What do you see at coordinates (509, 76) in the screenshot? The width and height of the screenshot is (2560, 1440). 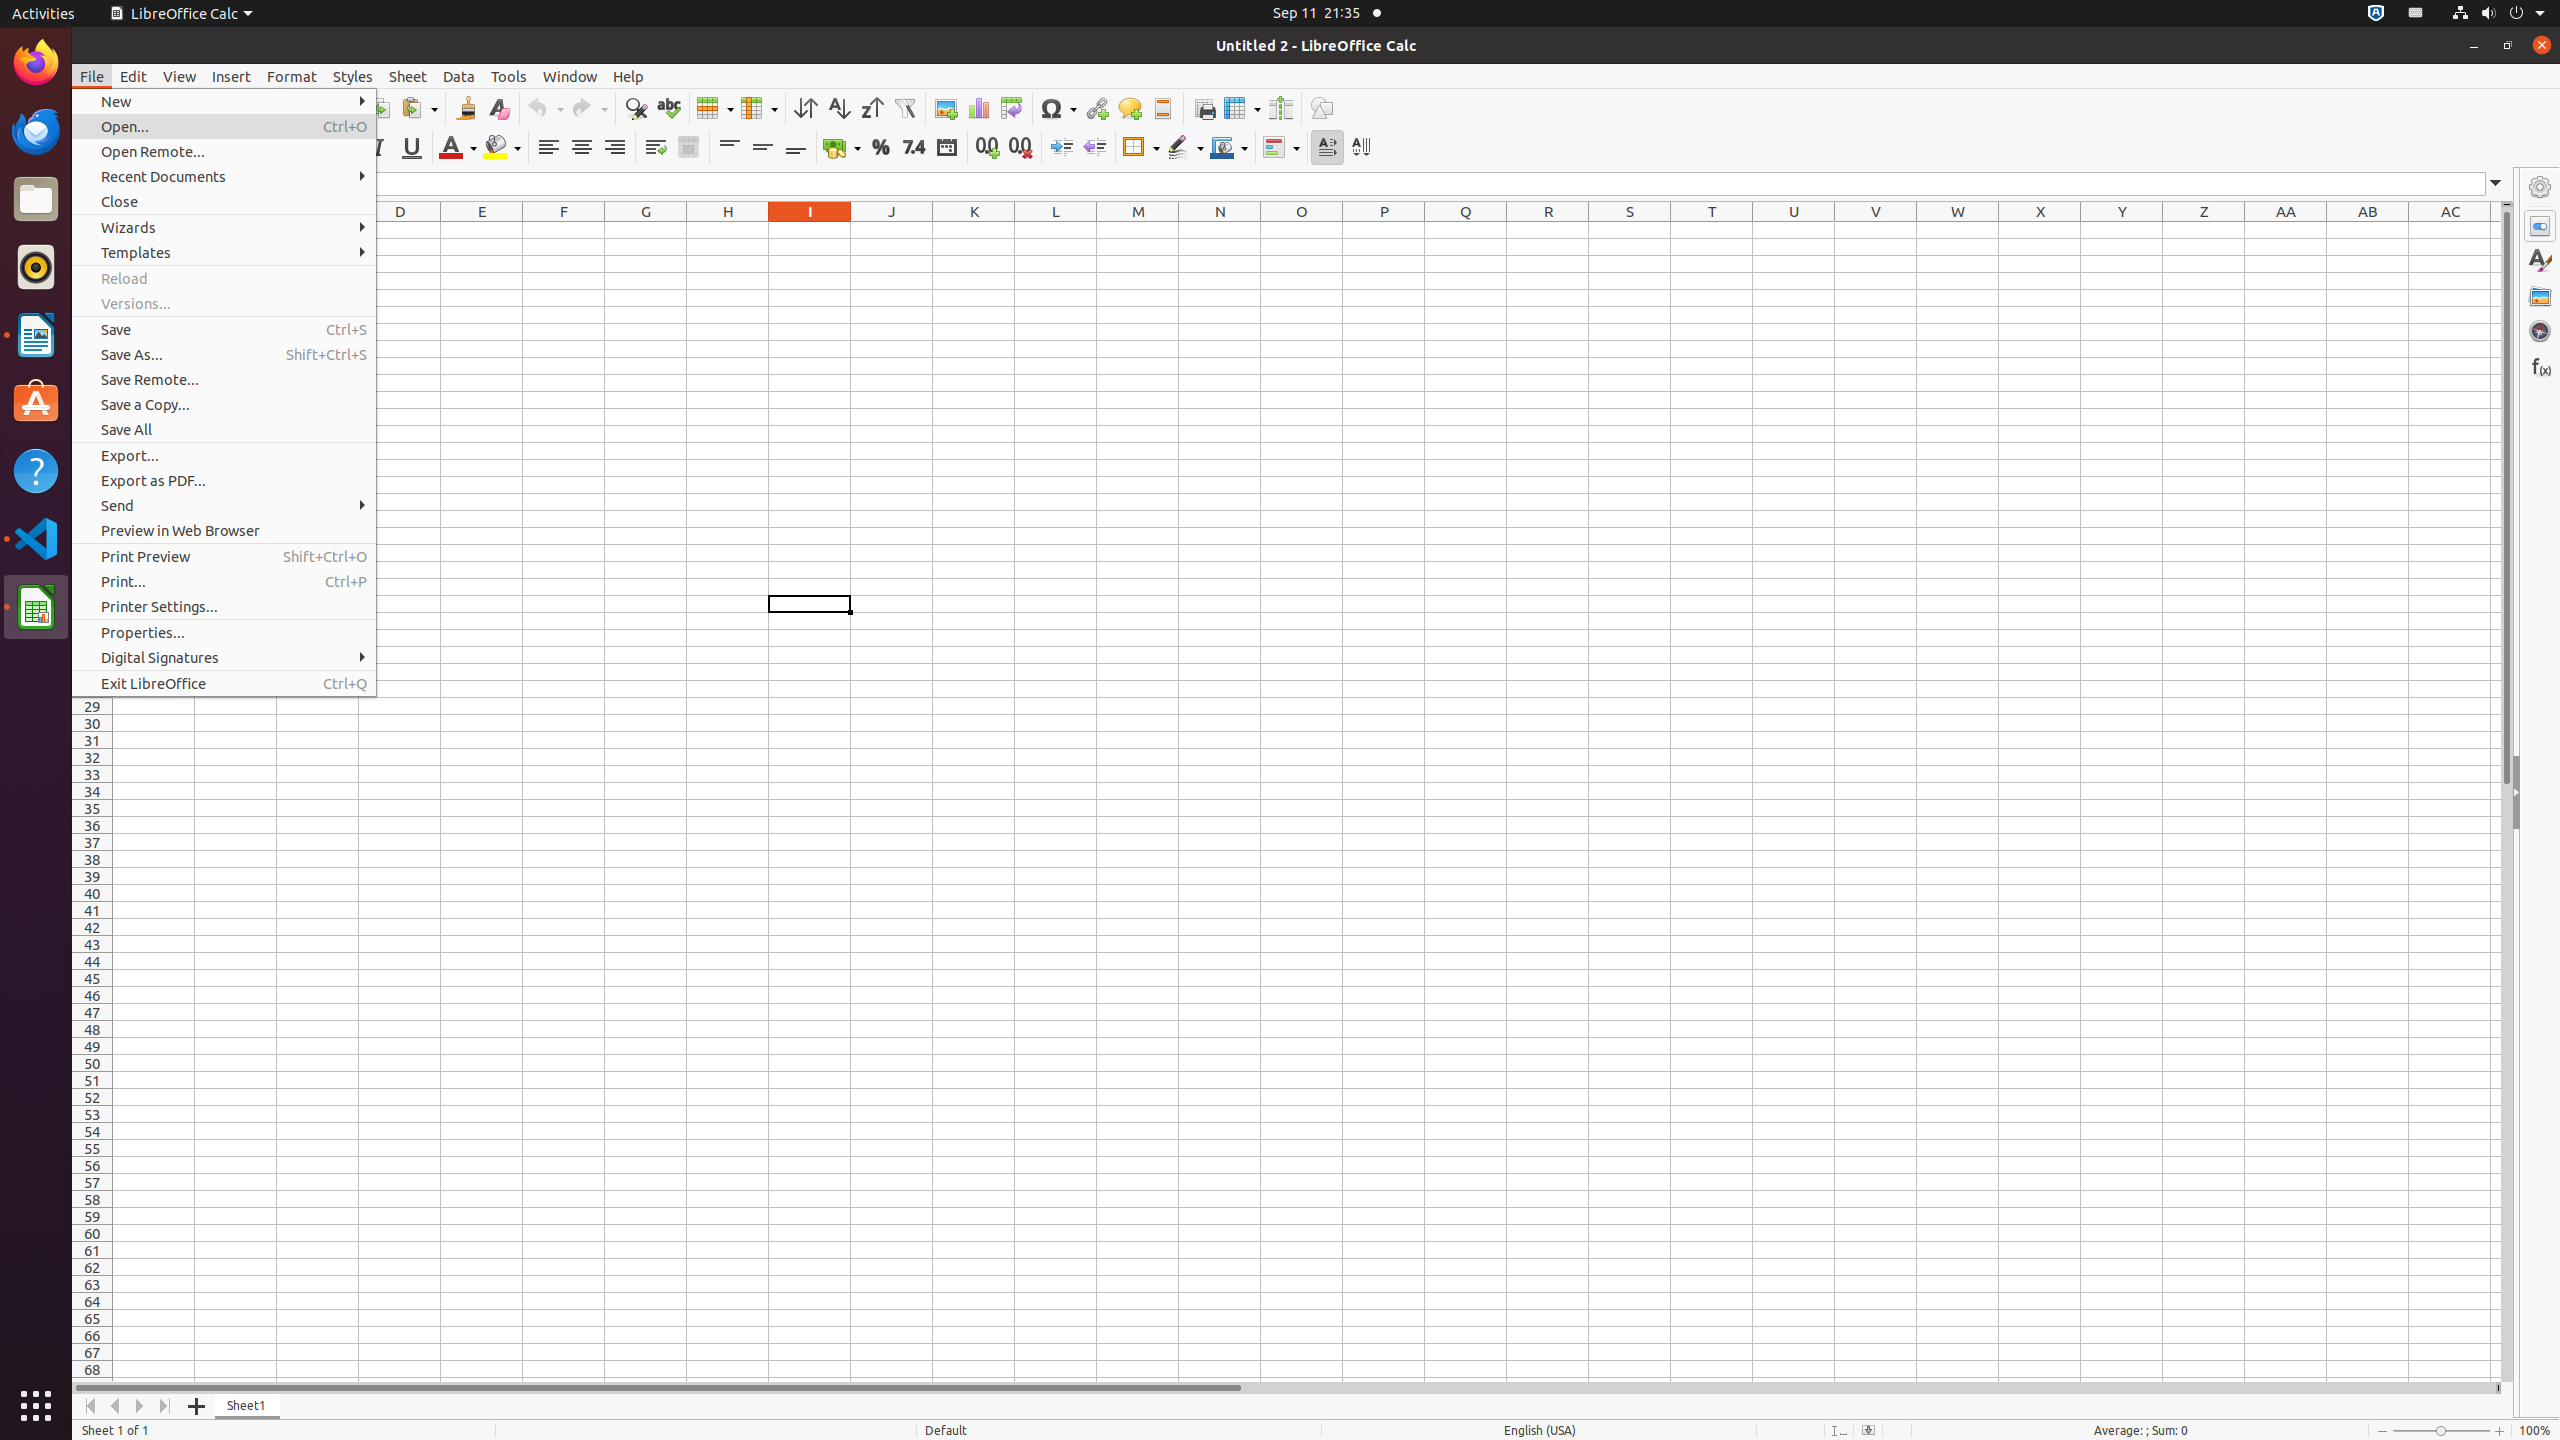 I see `Tools` at bounding box center [509, 76].